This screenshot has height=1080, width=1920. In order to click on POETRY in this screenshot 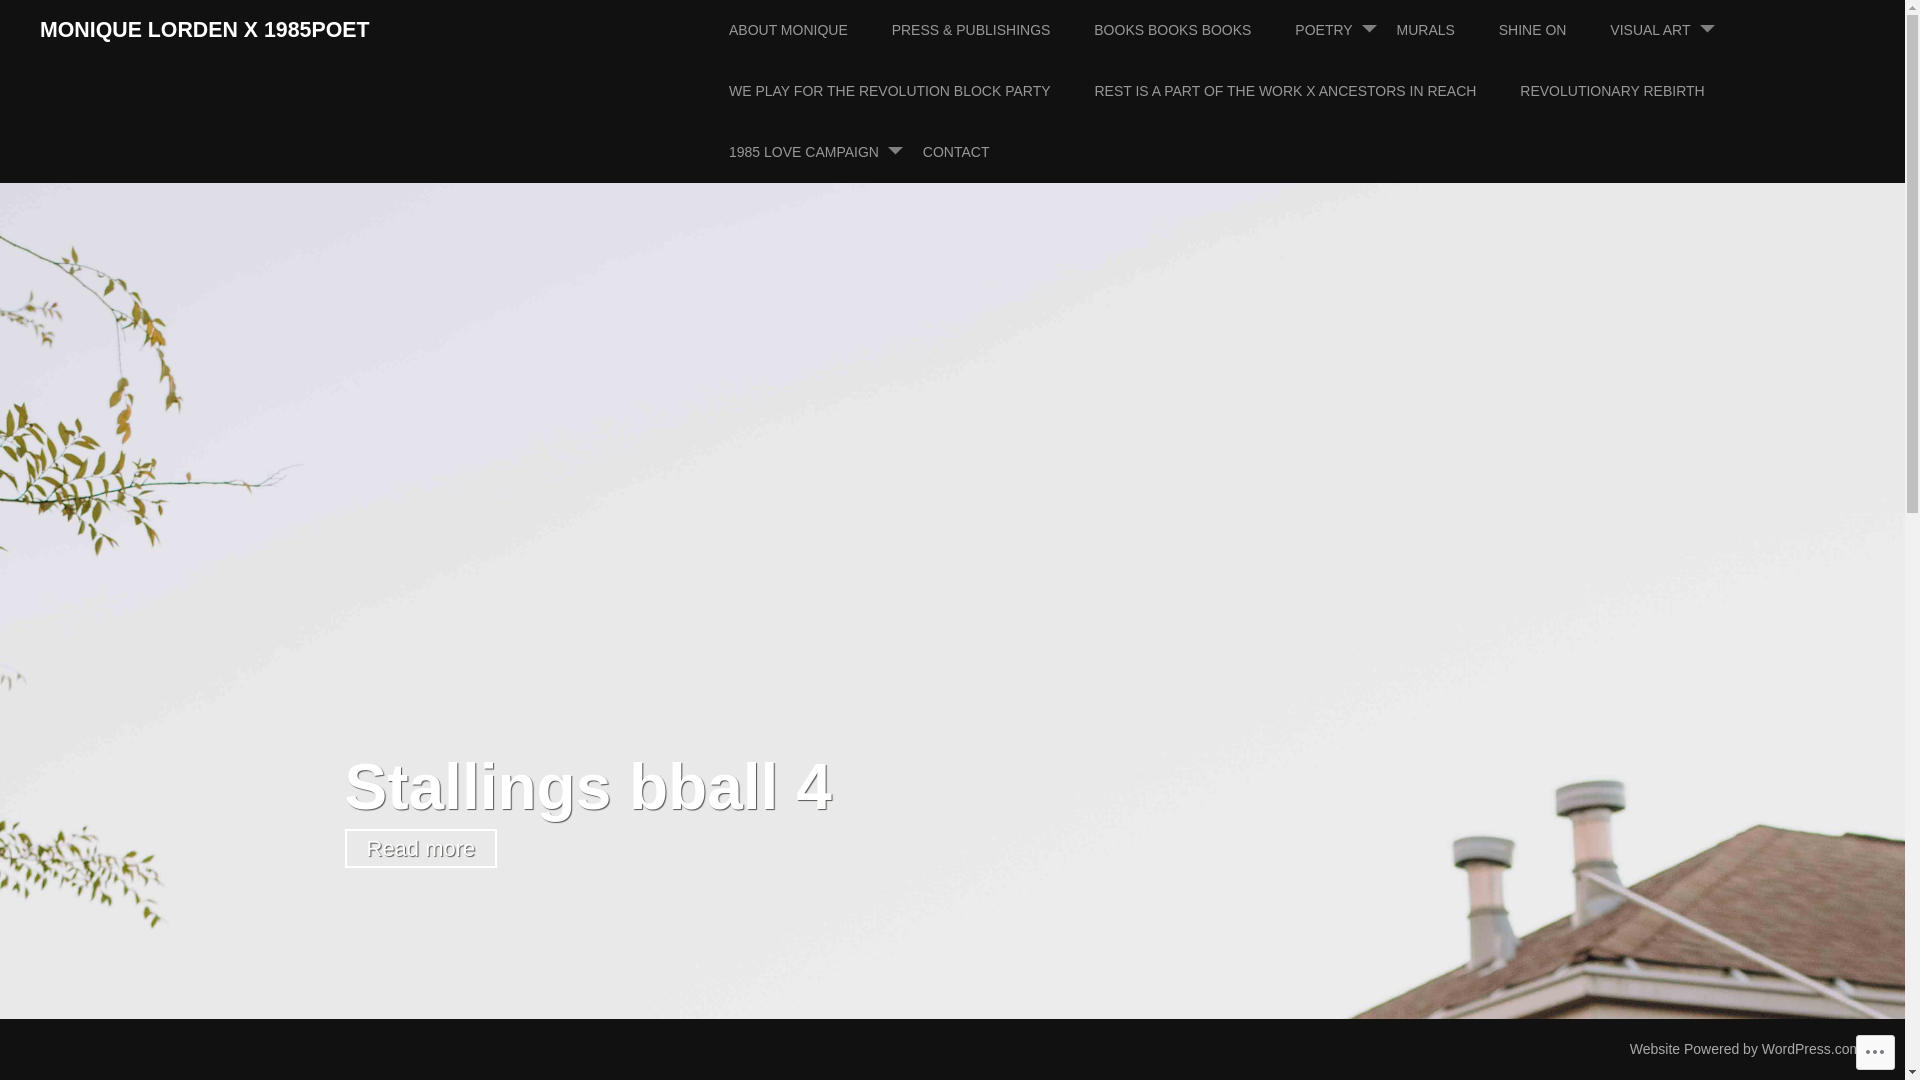, I will do `click(1344, 30)`.